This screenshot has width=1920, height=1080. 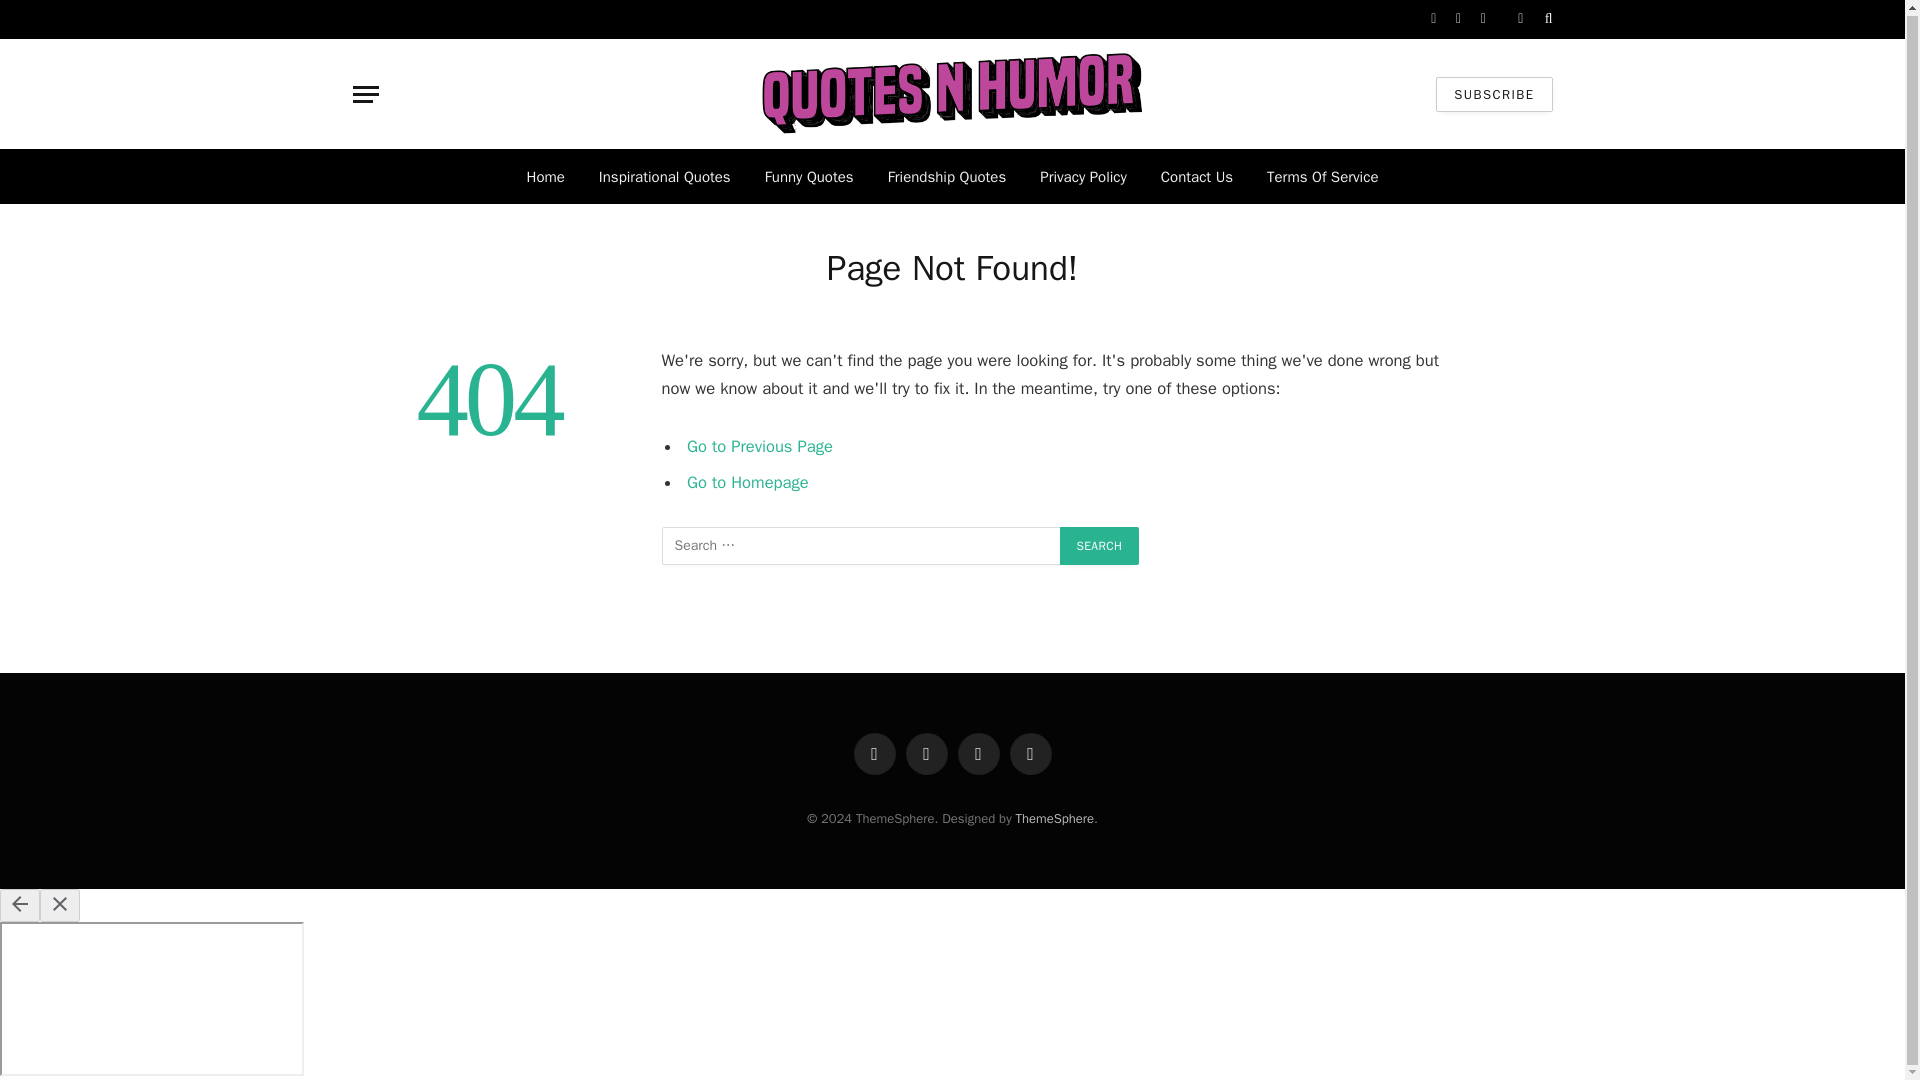 What do you see at coordinates (1030, 754) in the screenshot?
I see `Pinterest` at bounding box center [1030, 754].